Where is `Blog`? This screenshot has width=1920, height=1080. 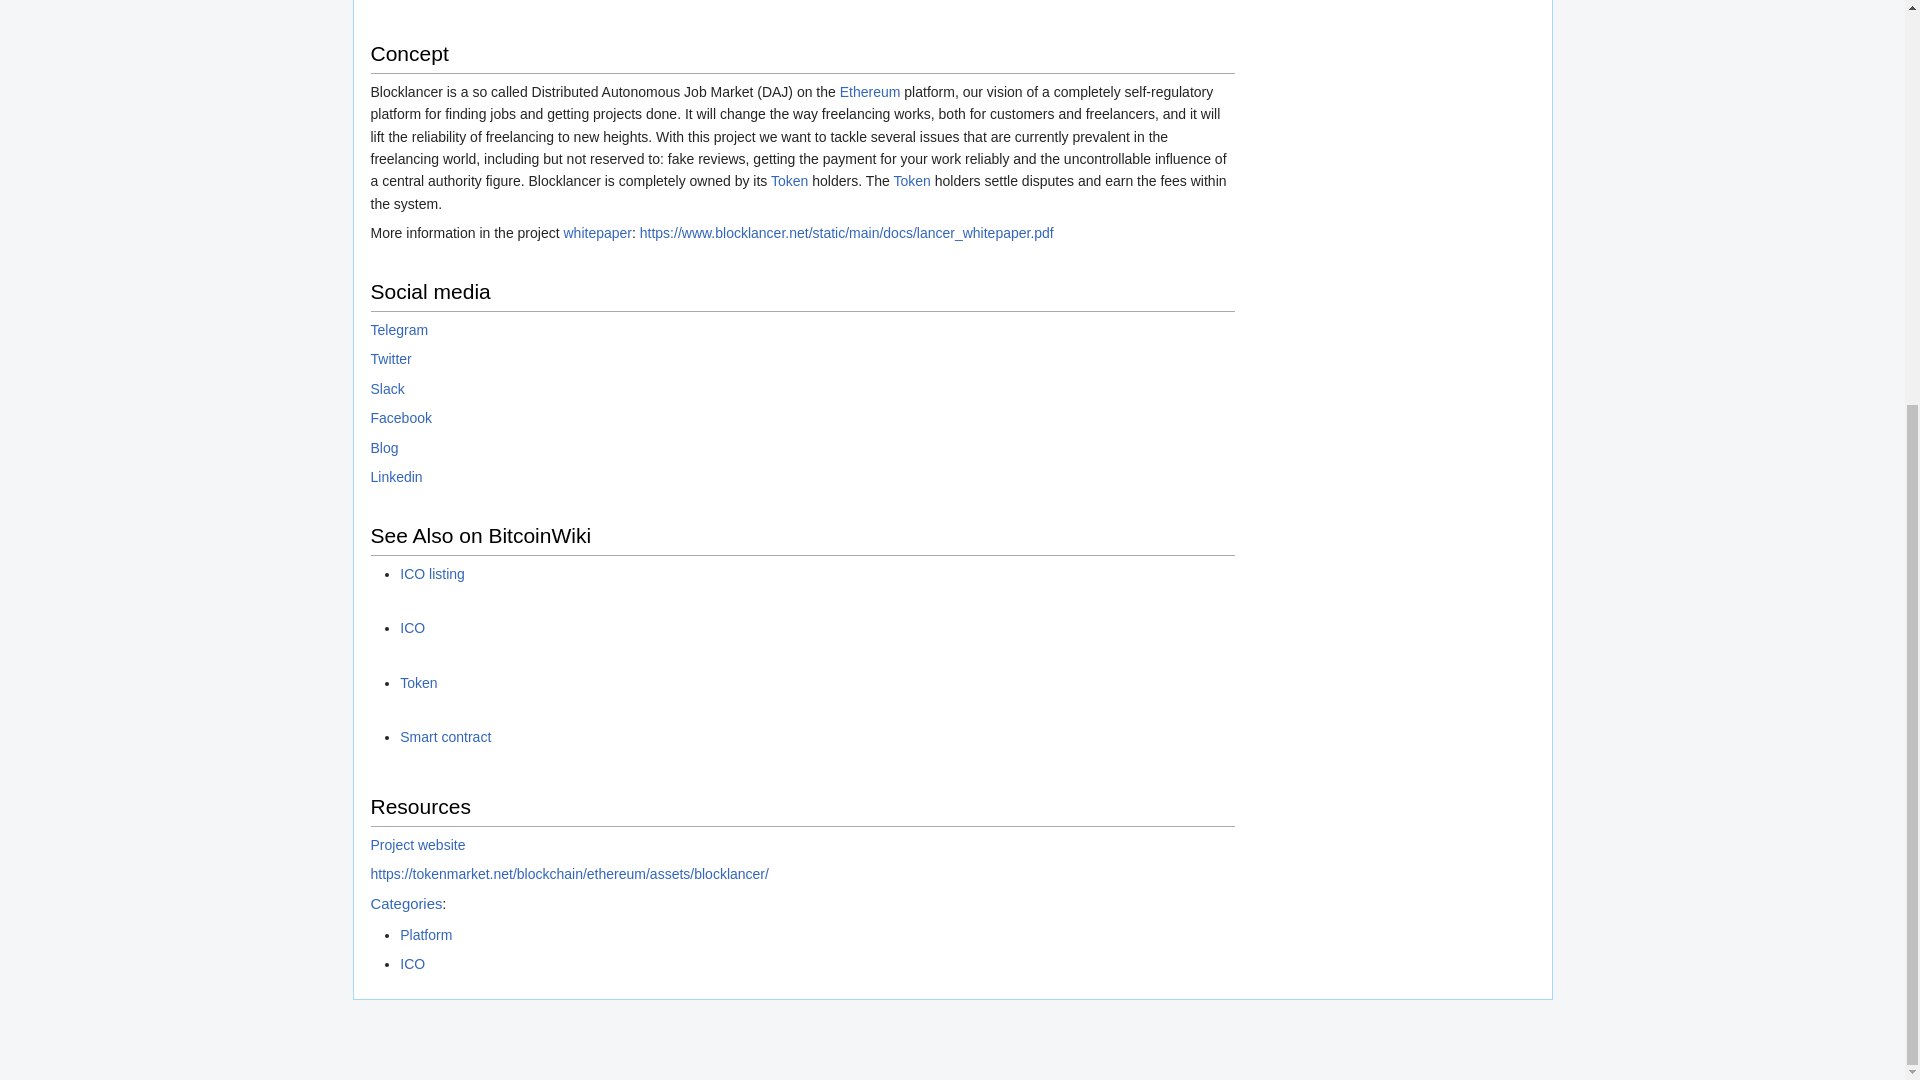 Blog is located at coordinates (384, 447).